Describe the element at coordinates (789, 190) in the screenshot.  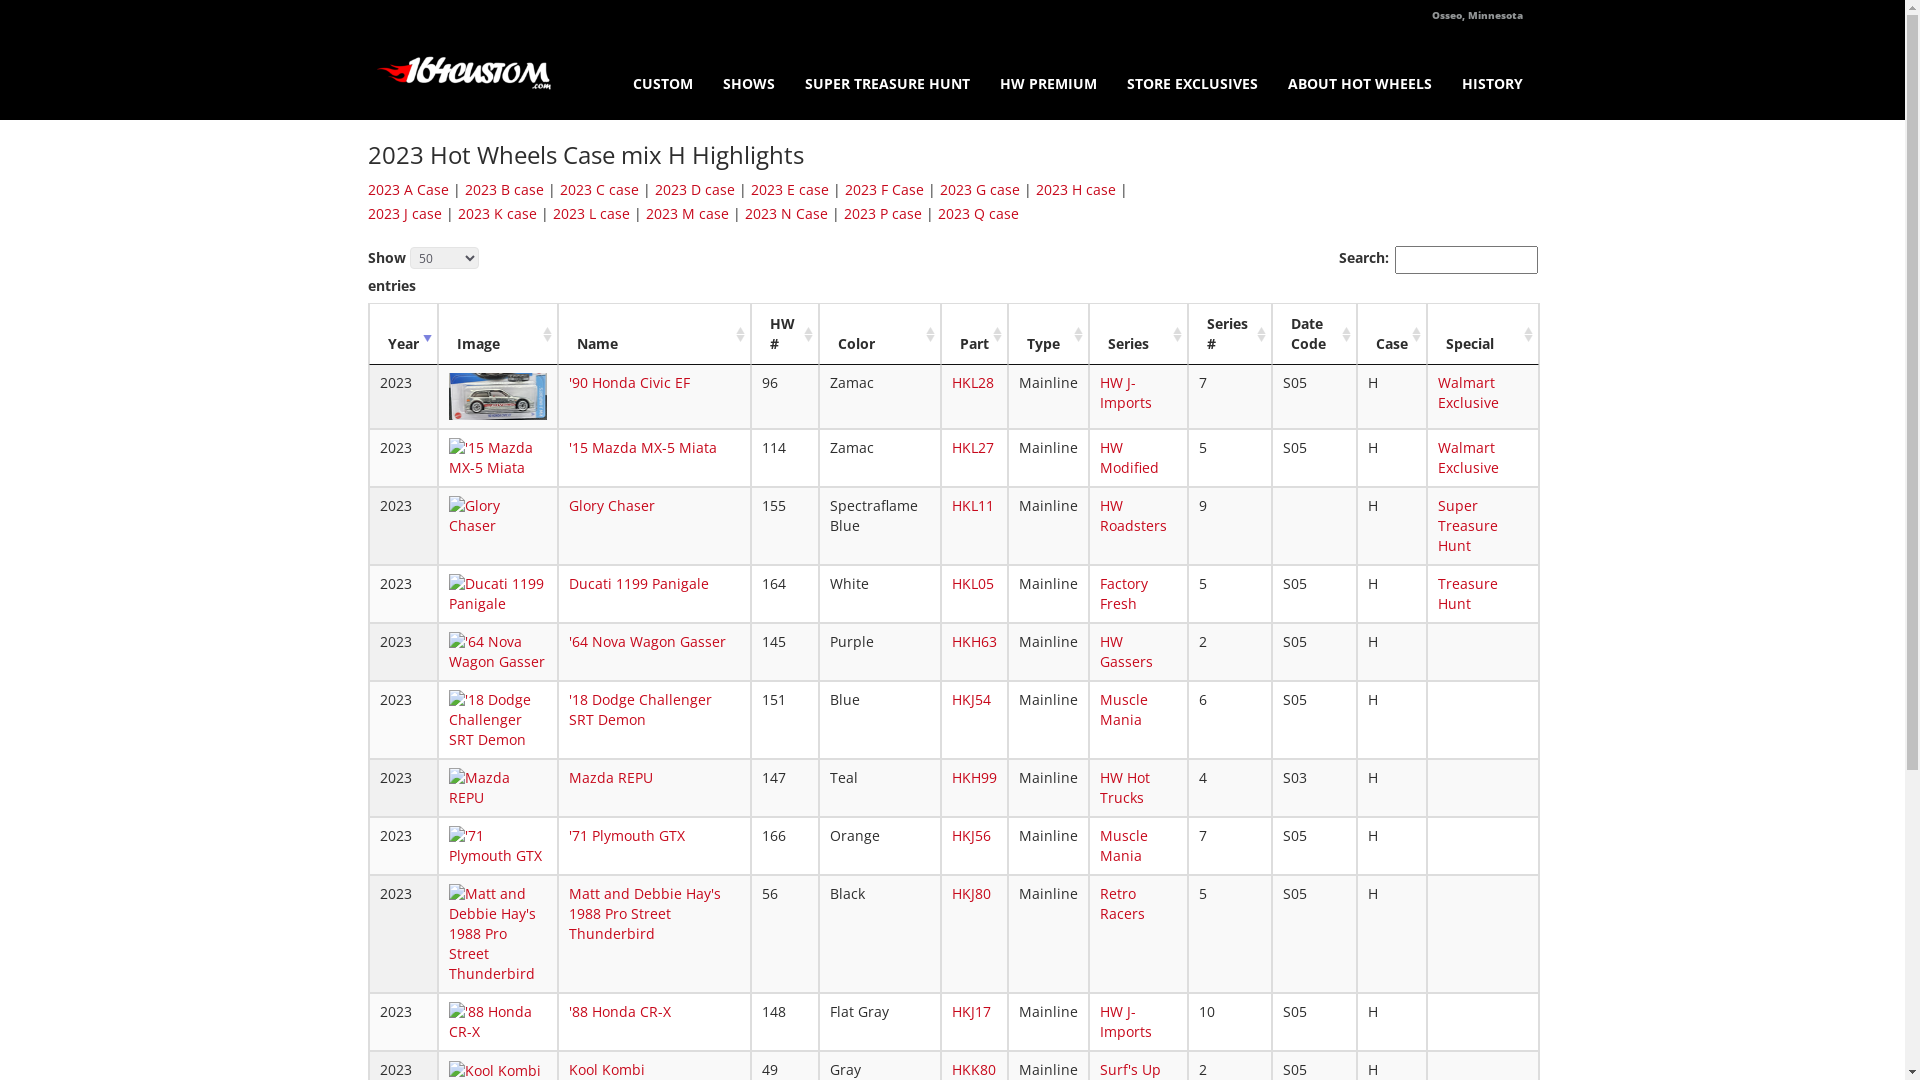
I see `2023 E case` at that location.